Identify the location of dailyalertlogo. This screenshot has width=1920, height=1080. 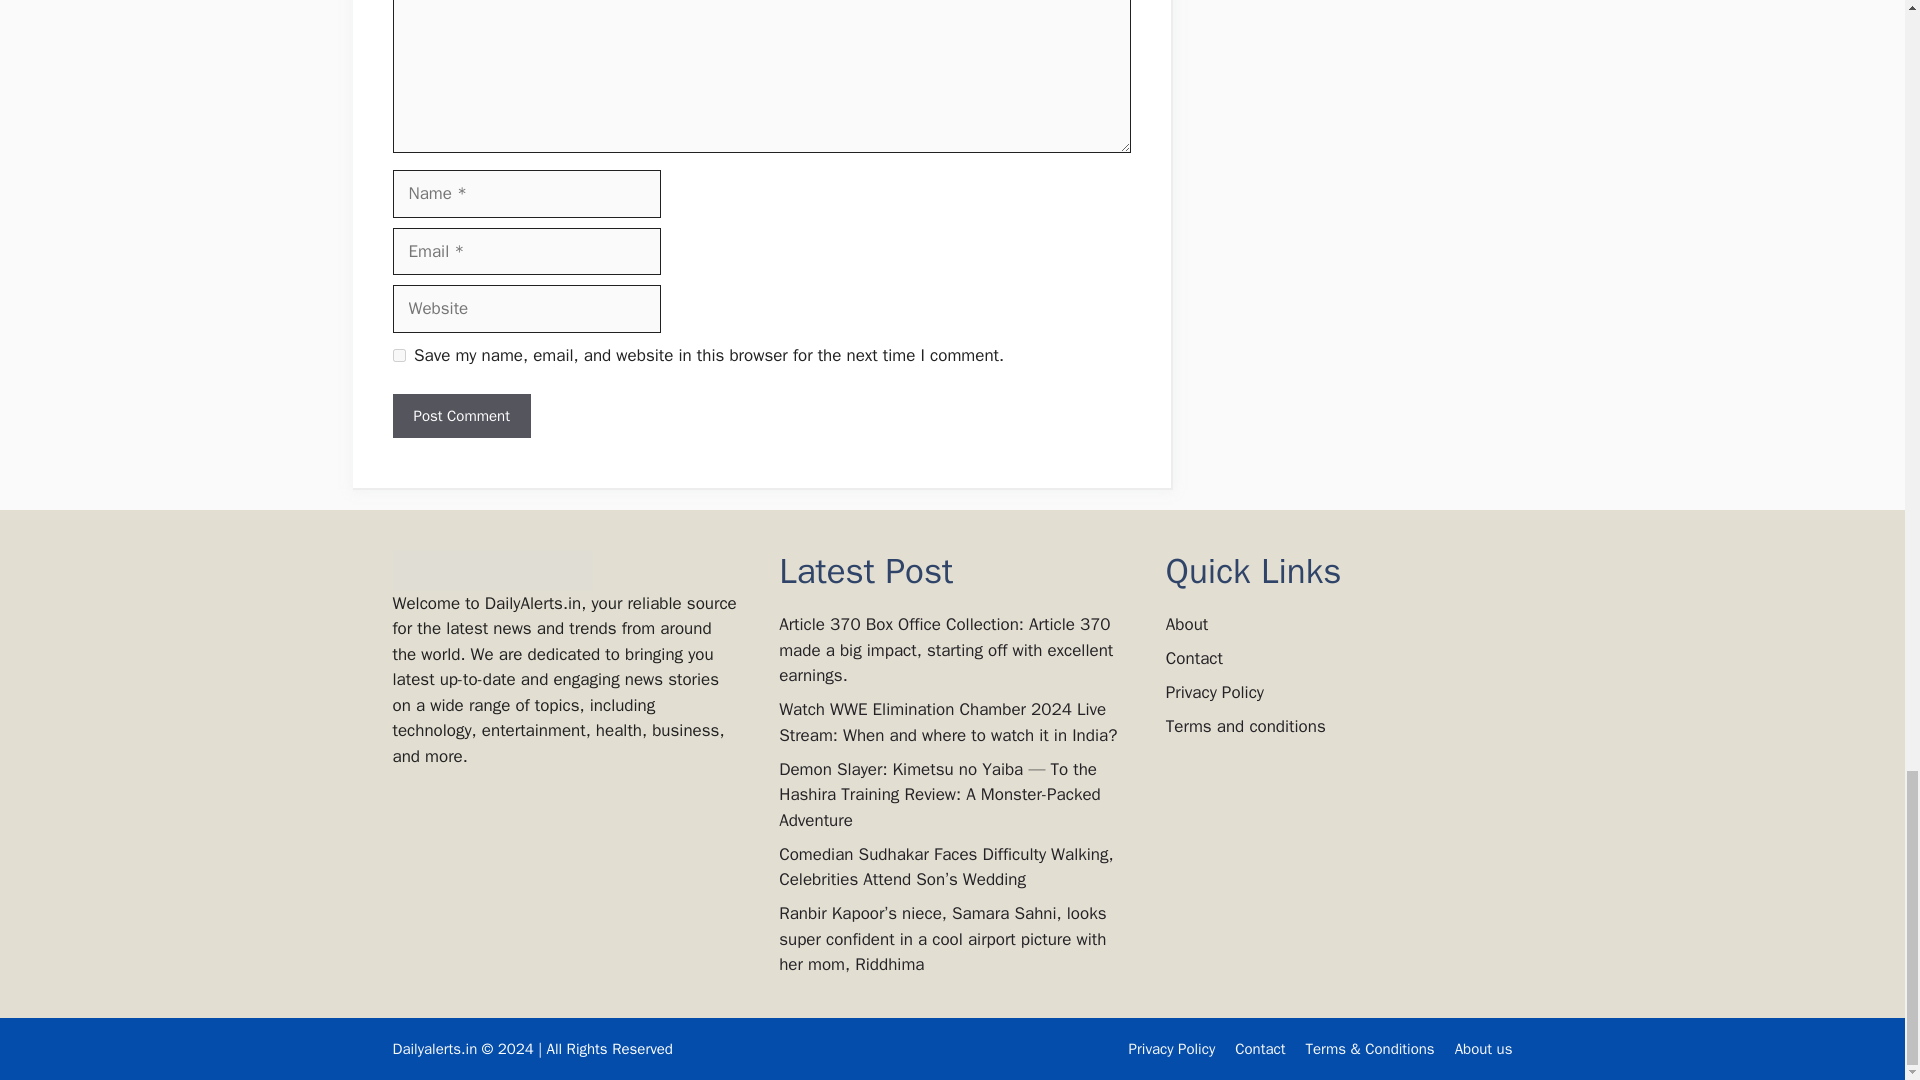
(491, 570).